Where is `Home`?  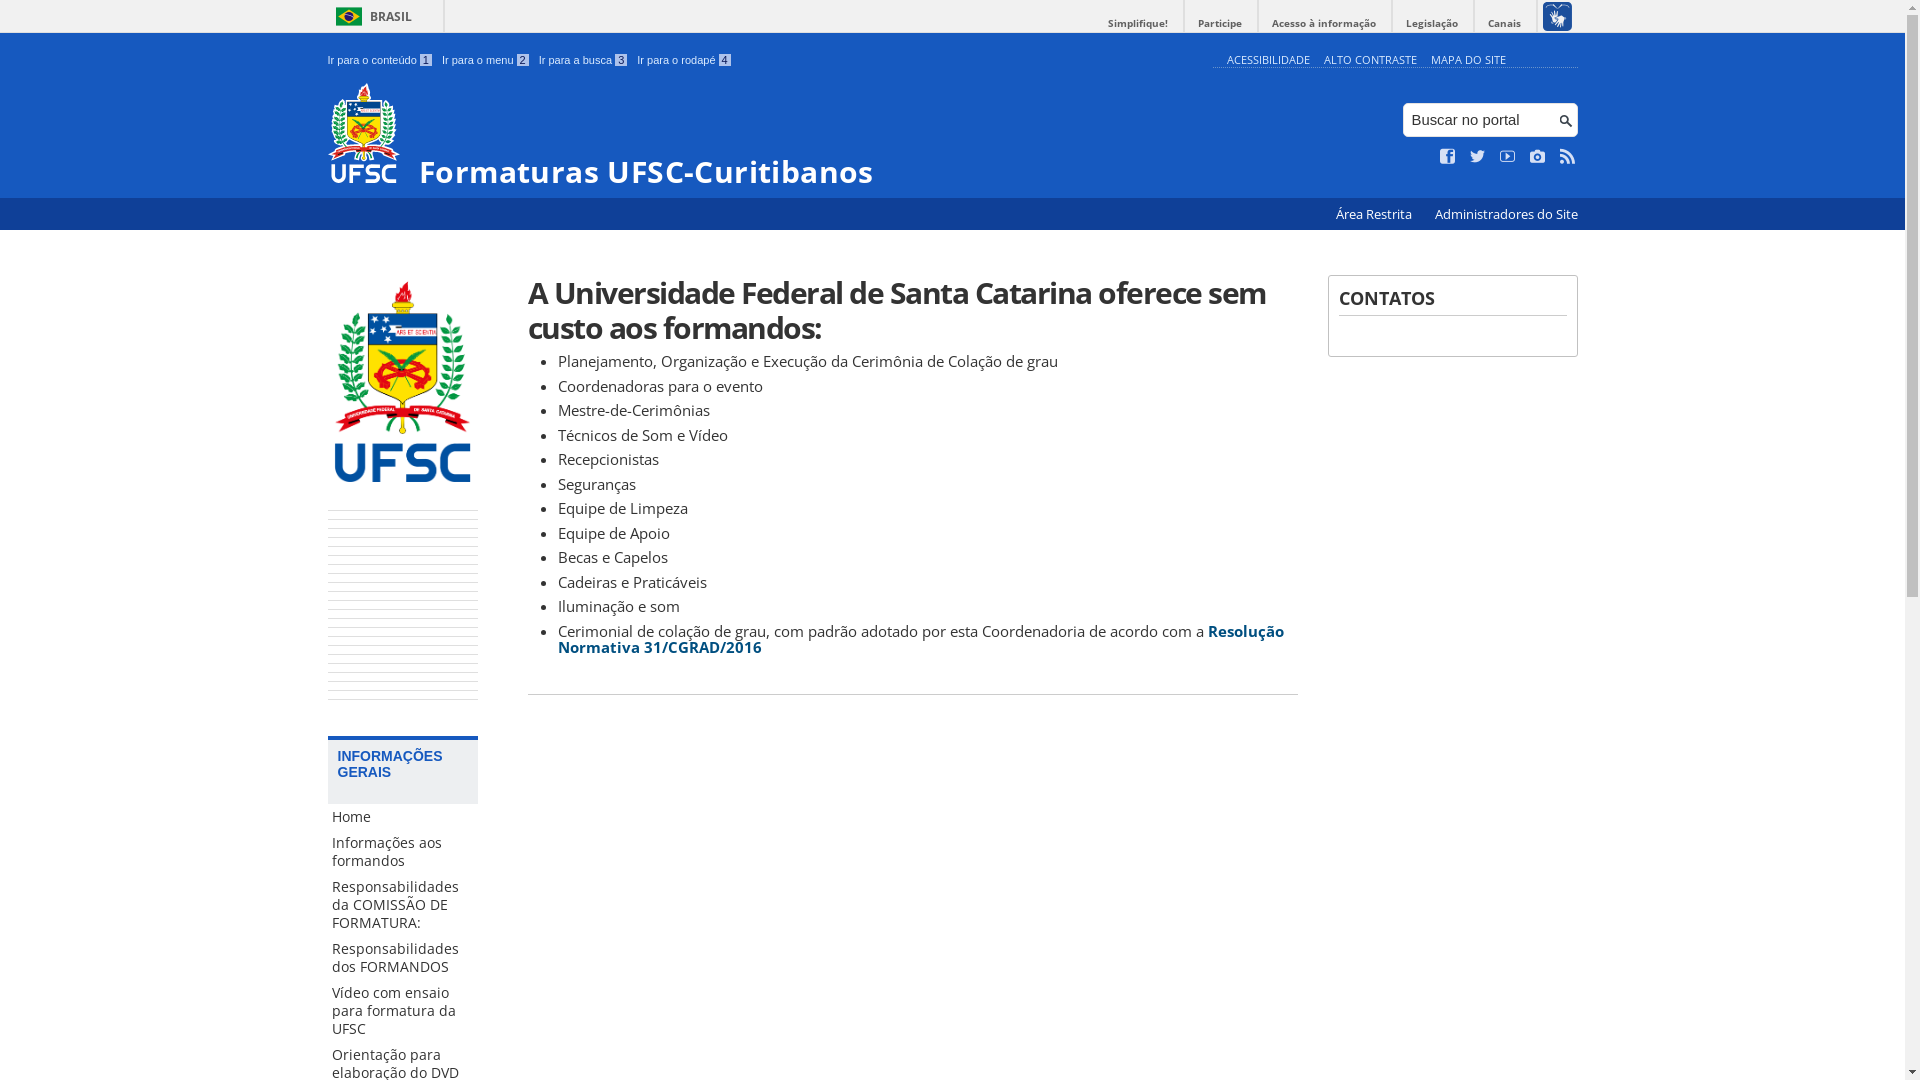
Home is located at coordinates (403, 817).